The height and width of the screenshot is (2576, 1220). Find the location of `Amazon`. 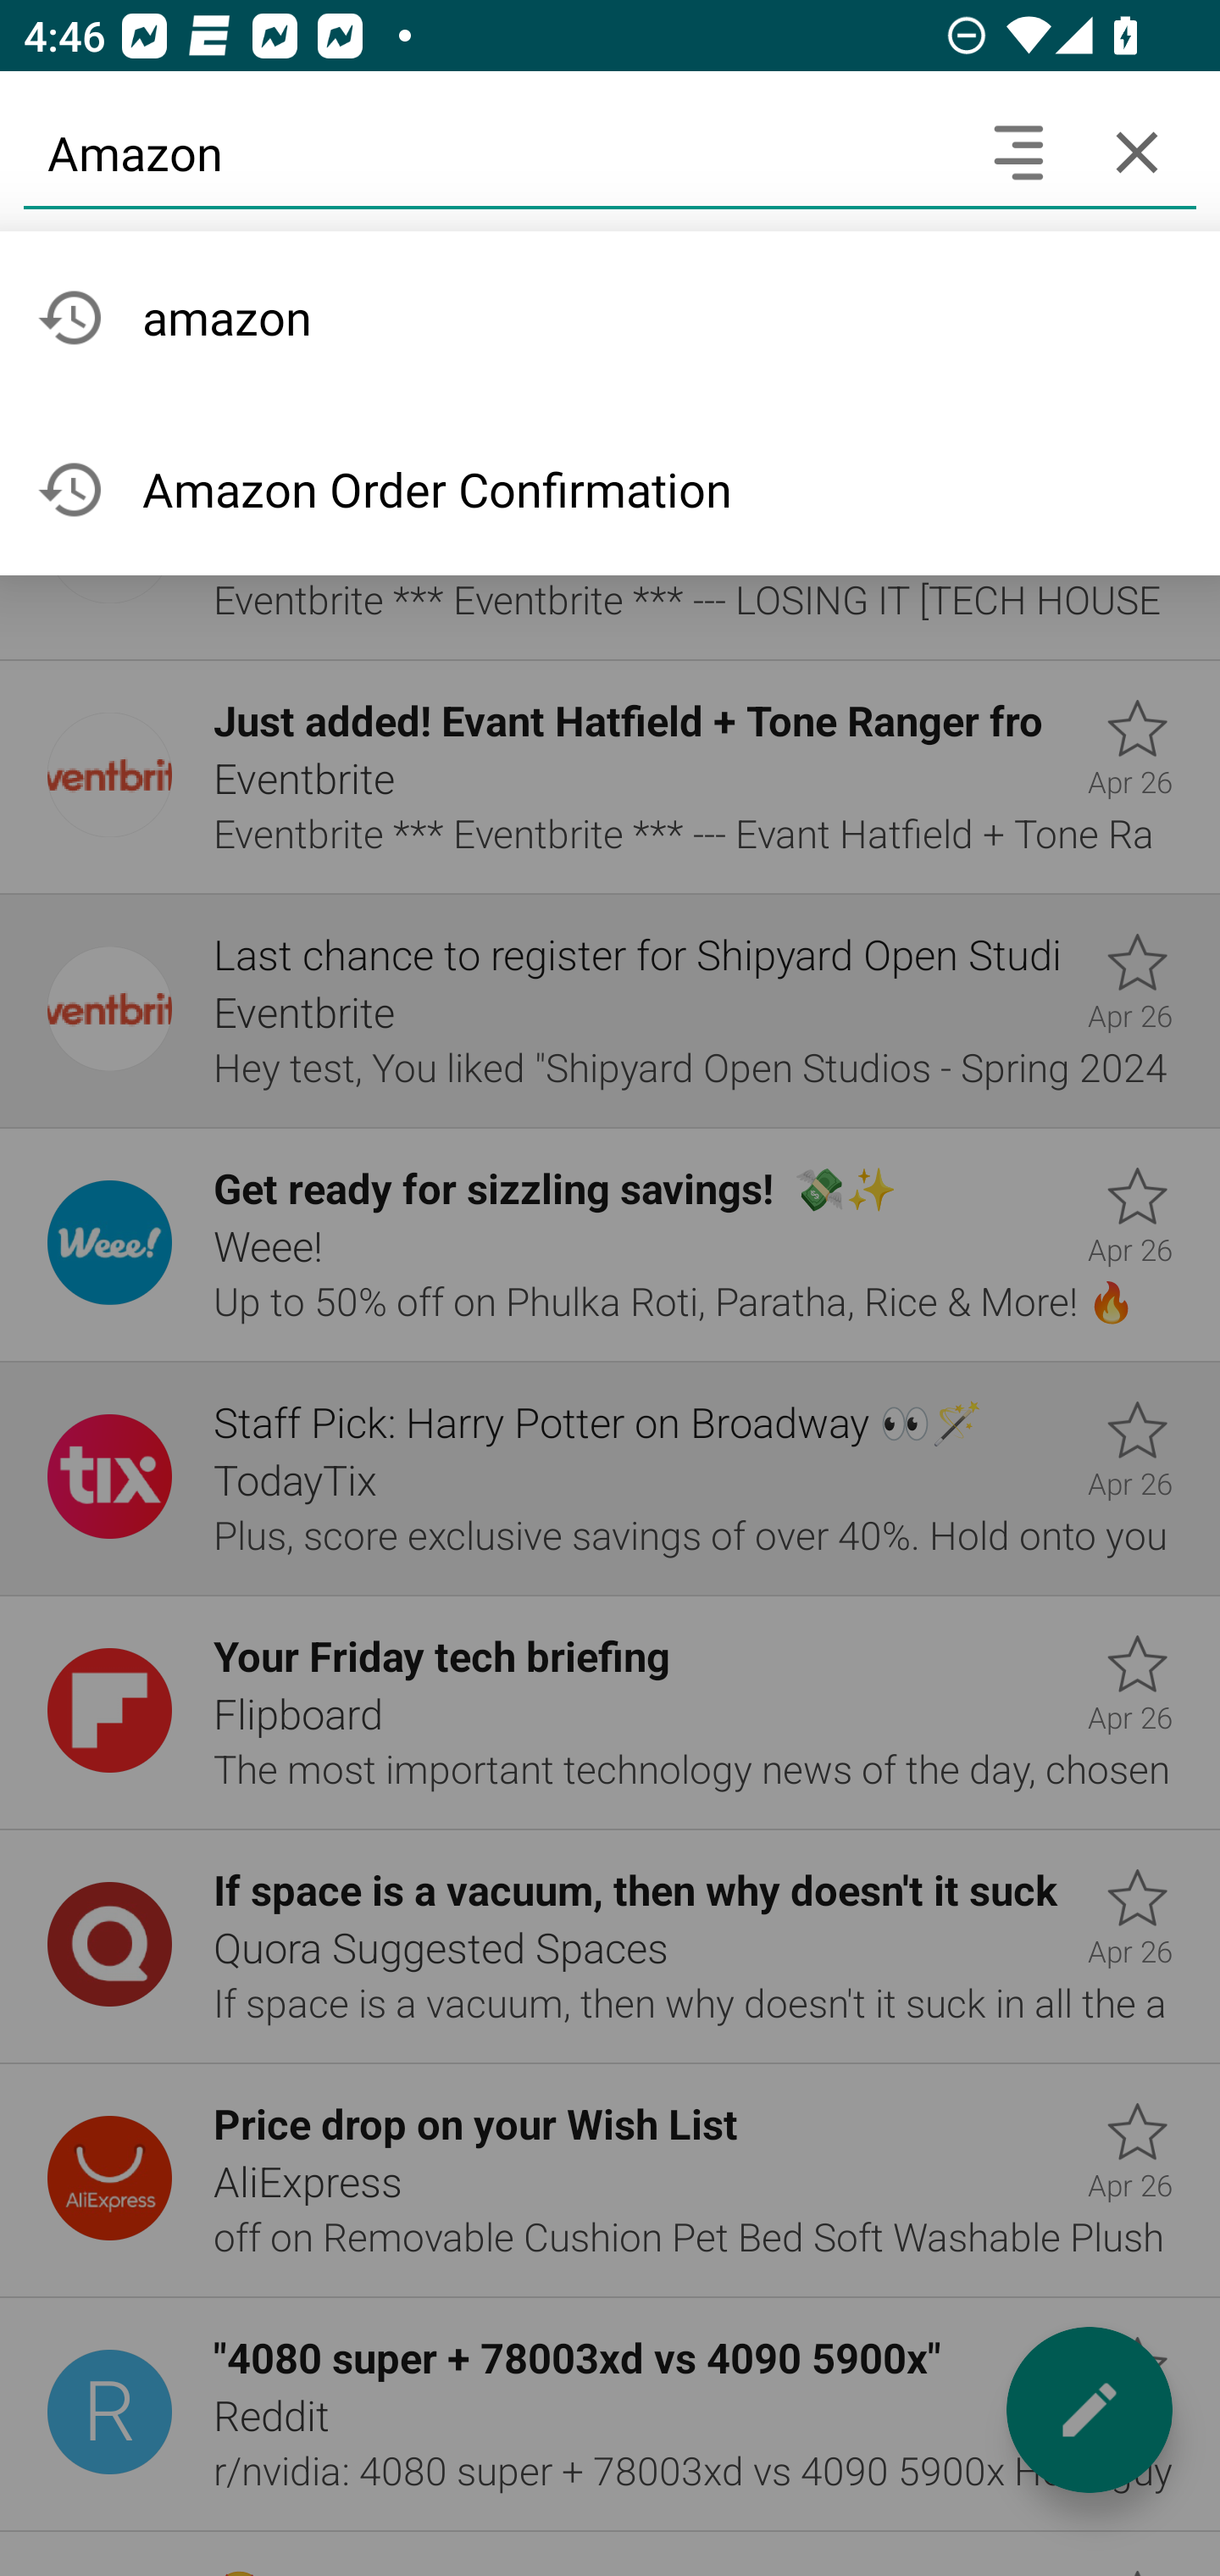

Amazon is located at coordinates (491, 152).